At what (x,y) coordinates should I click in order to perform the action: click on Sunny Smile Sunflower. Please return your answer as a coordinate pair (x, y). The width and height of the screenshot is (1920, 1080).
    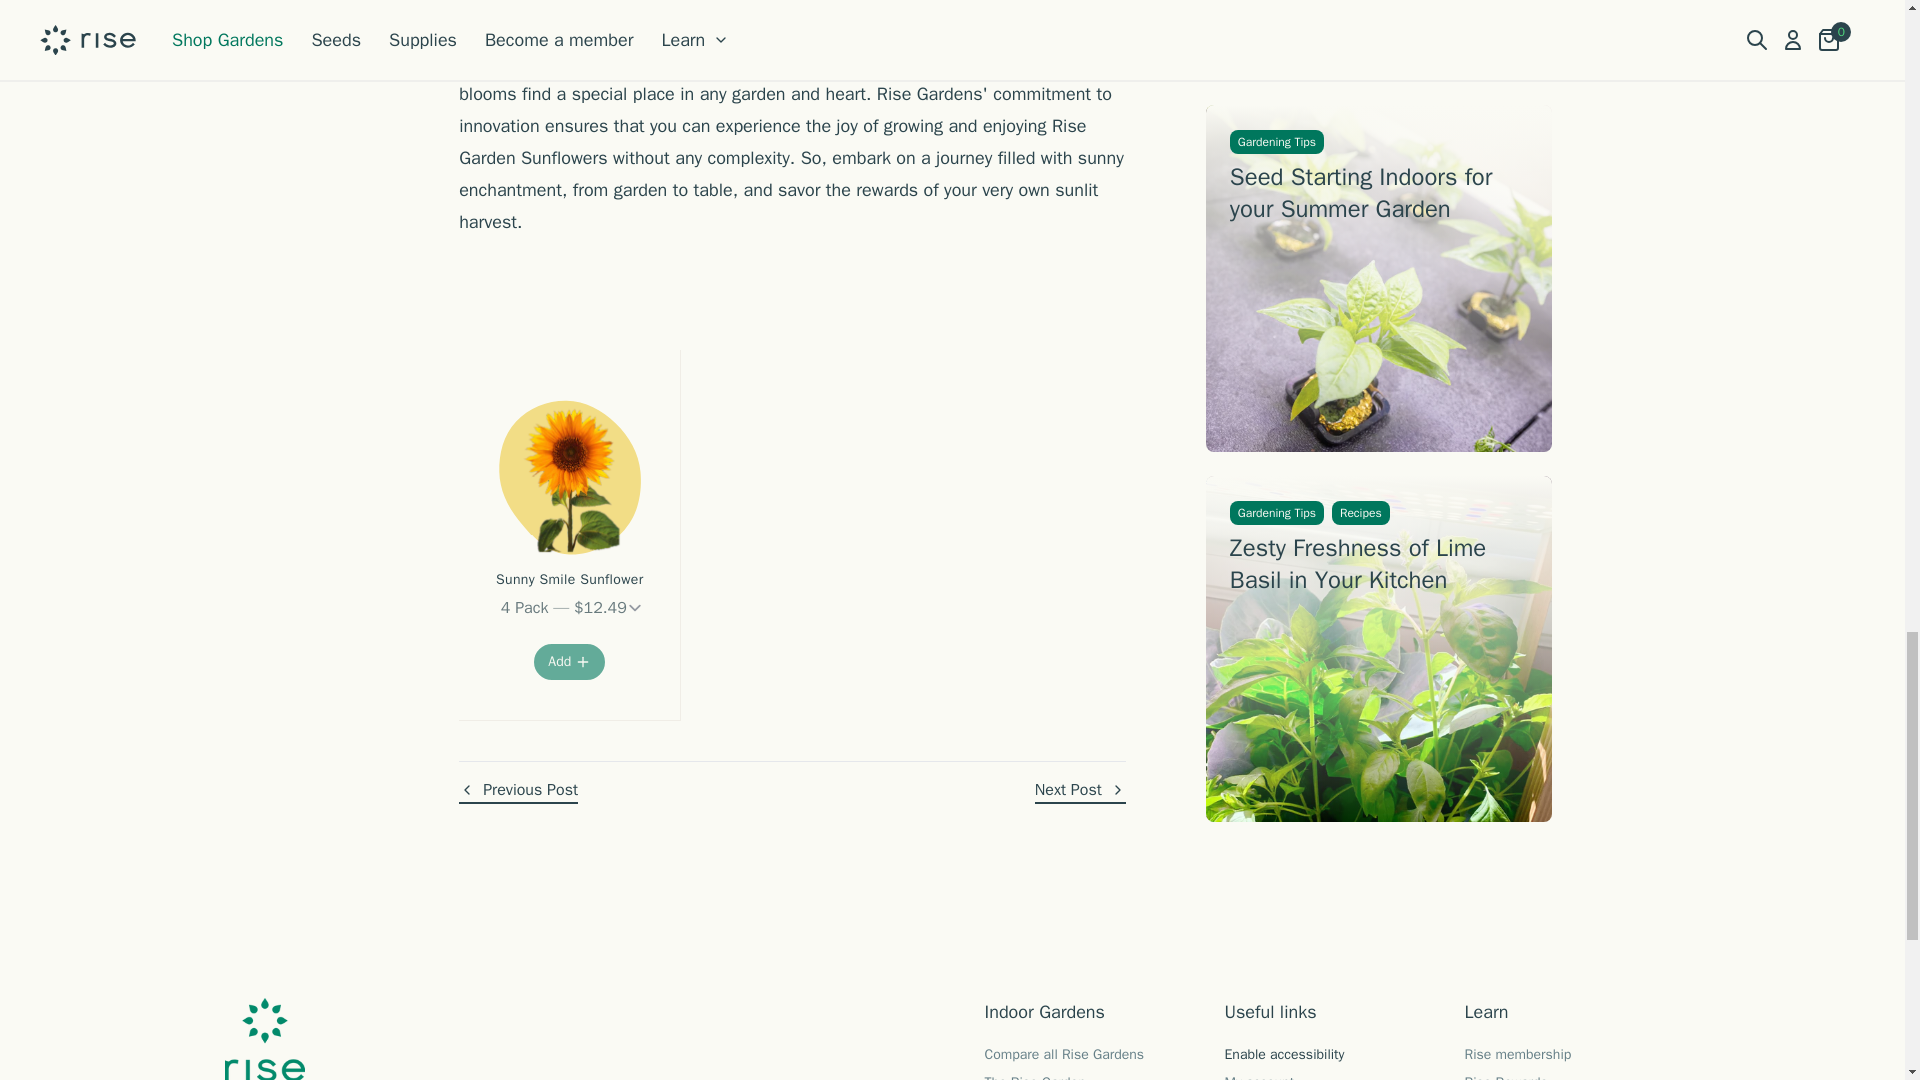
    Looking at the image, I should click on (569, 580).